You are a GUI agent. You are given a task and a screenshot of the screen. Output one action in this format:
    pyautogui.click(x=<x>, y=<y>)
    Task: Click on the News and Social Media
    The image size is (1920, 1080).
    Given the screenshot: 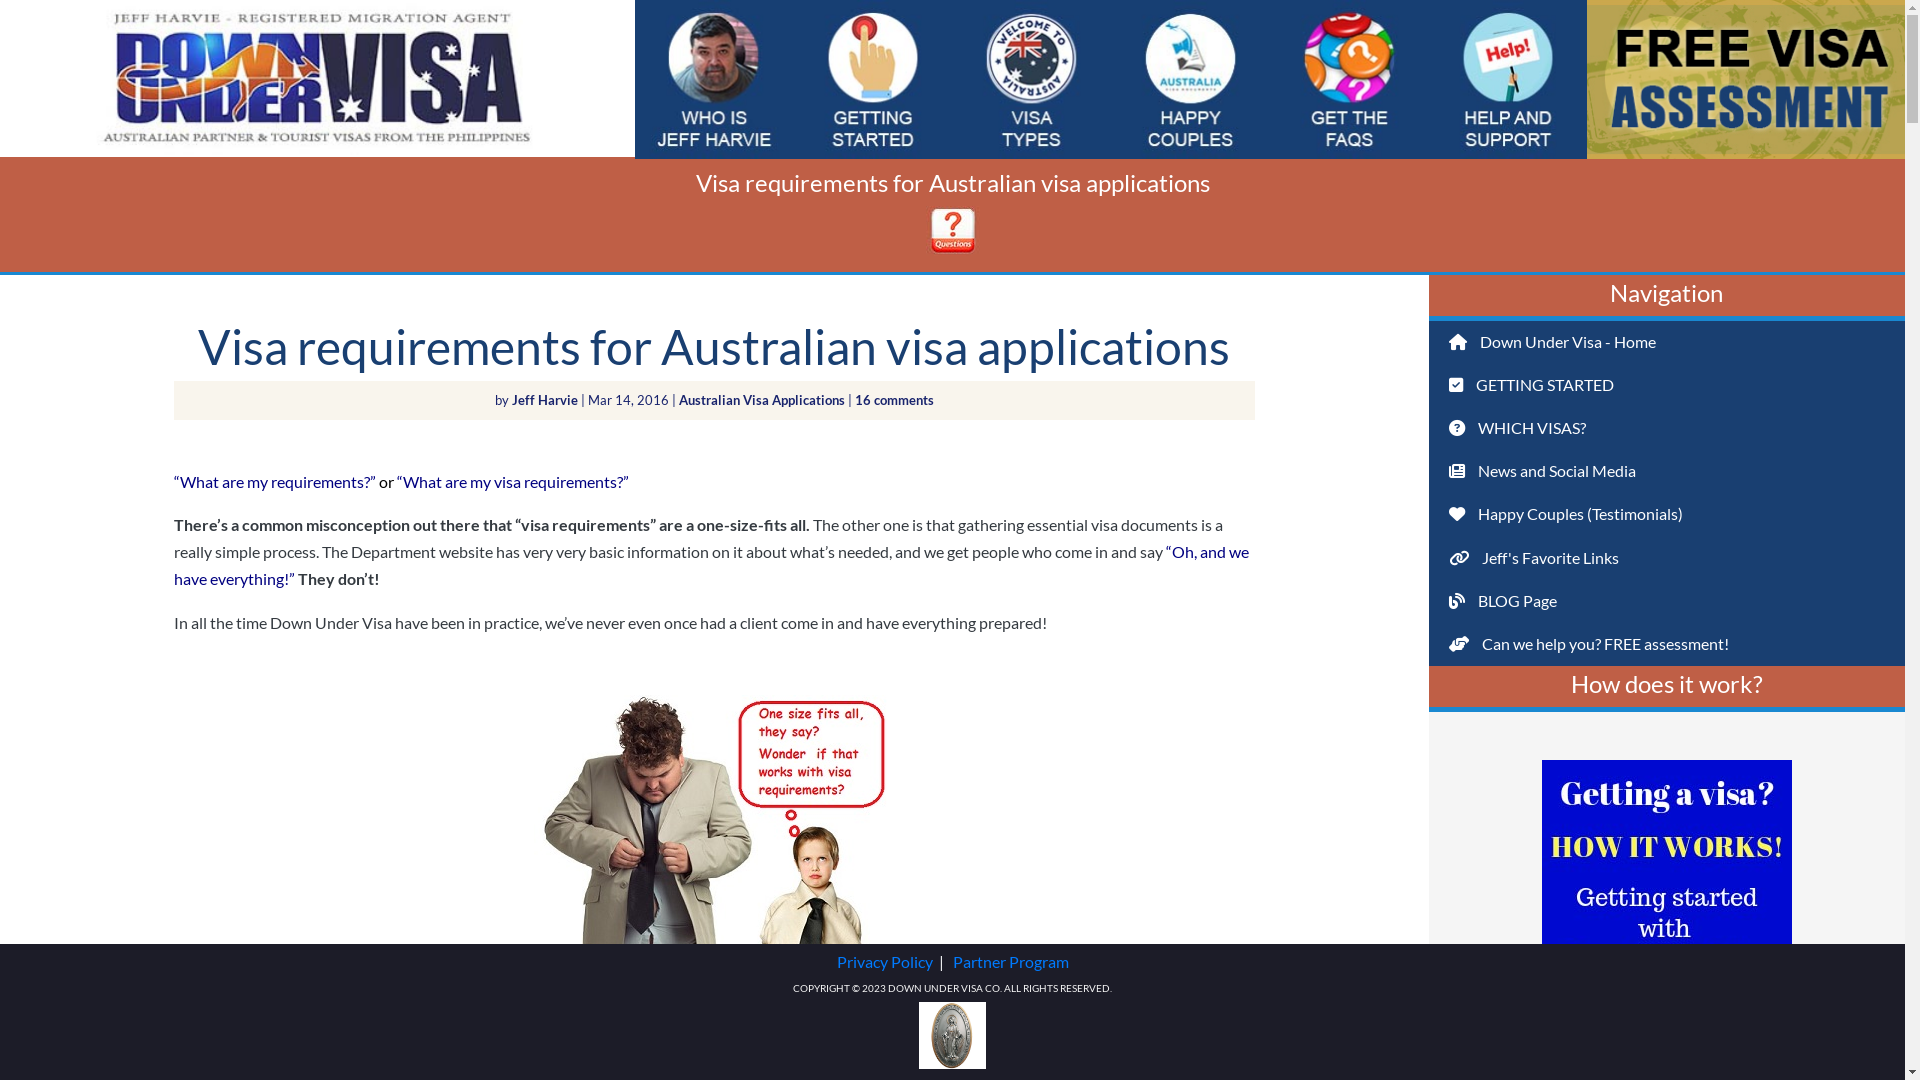 What is the action you would take?
    pyautogui.click(x=1190, y=472)
    